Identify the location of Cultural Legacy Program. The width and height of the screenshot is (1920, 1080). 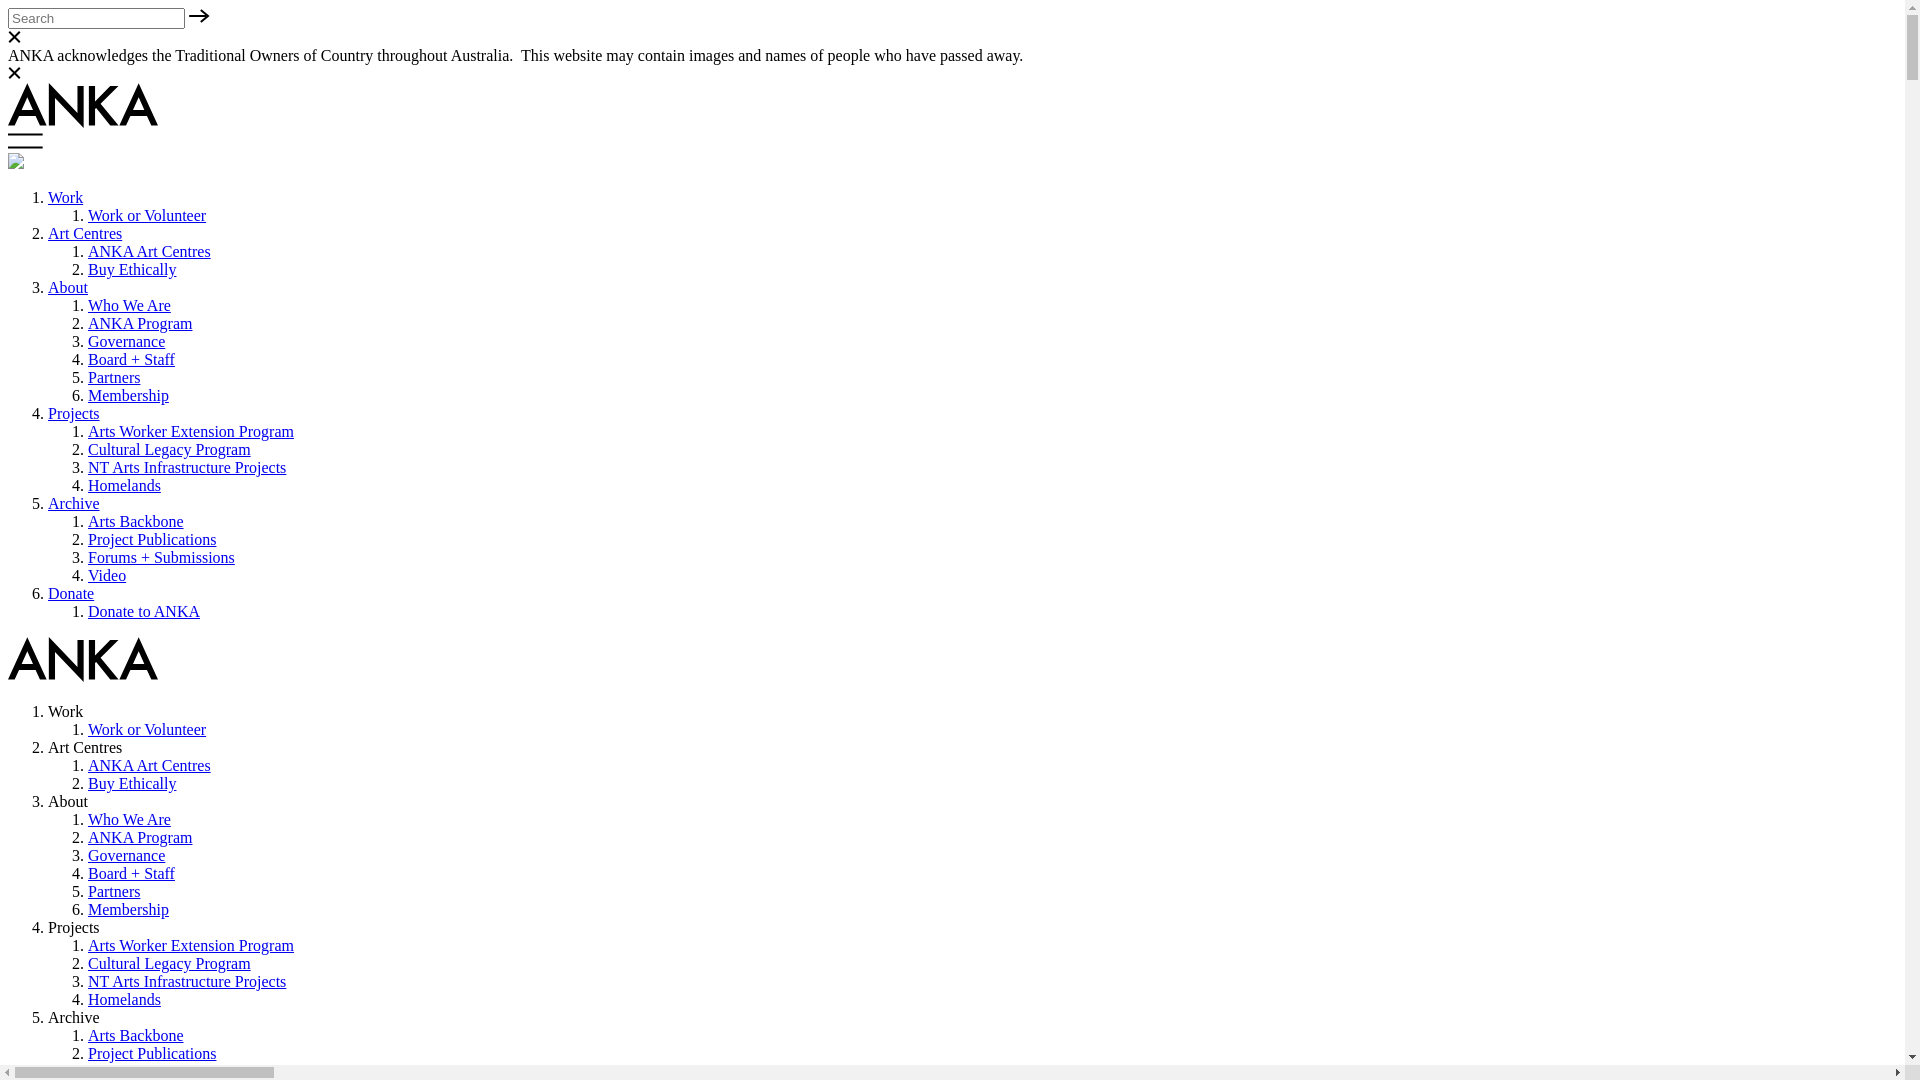
(170, 964).